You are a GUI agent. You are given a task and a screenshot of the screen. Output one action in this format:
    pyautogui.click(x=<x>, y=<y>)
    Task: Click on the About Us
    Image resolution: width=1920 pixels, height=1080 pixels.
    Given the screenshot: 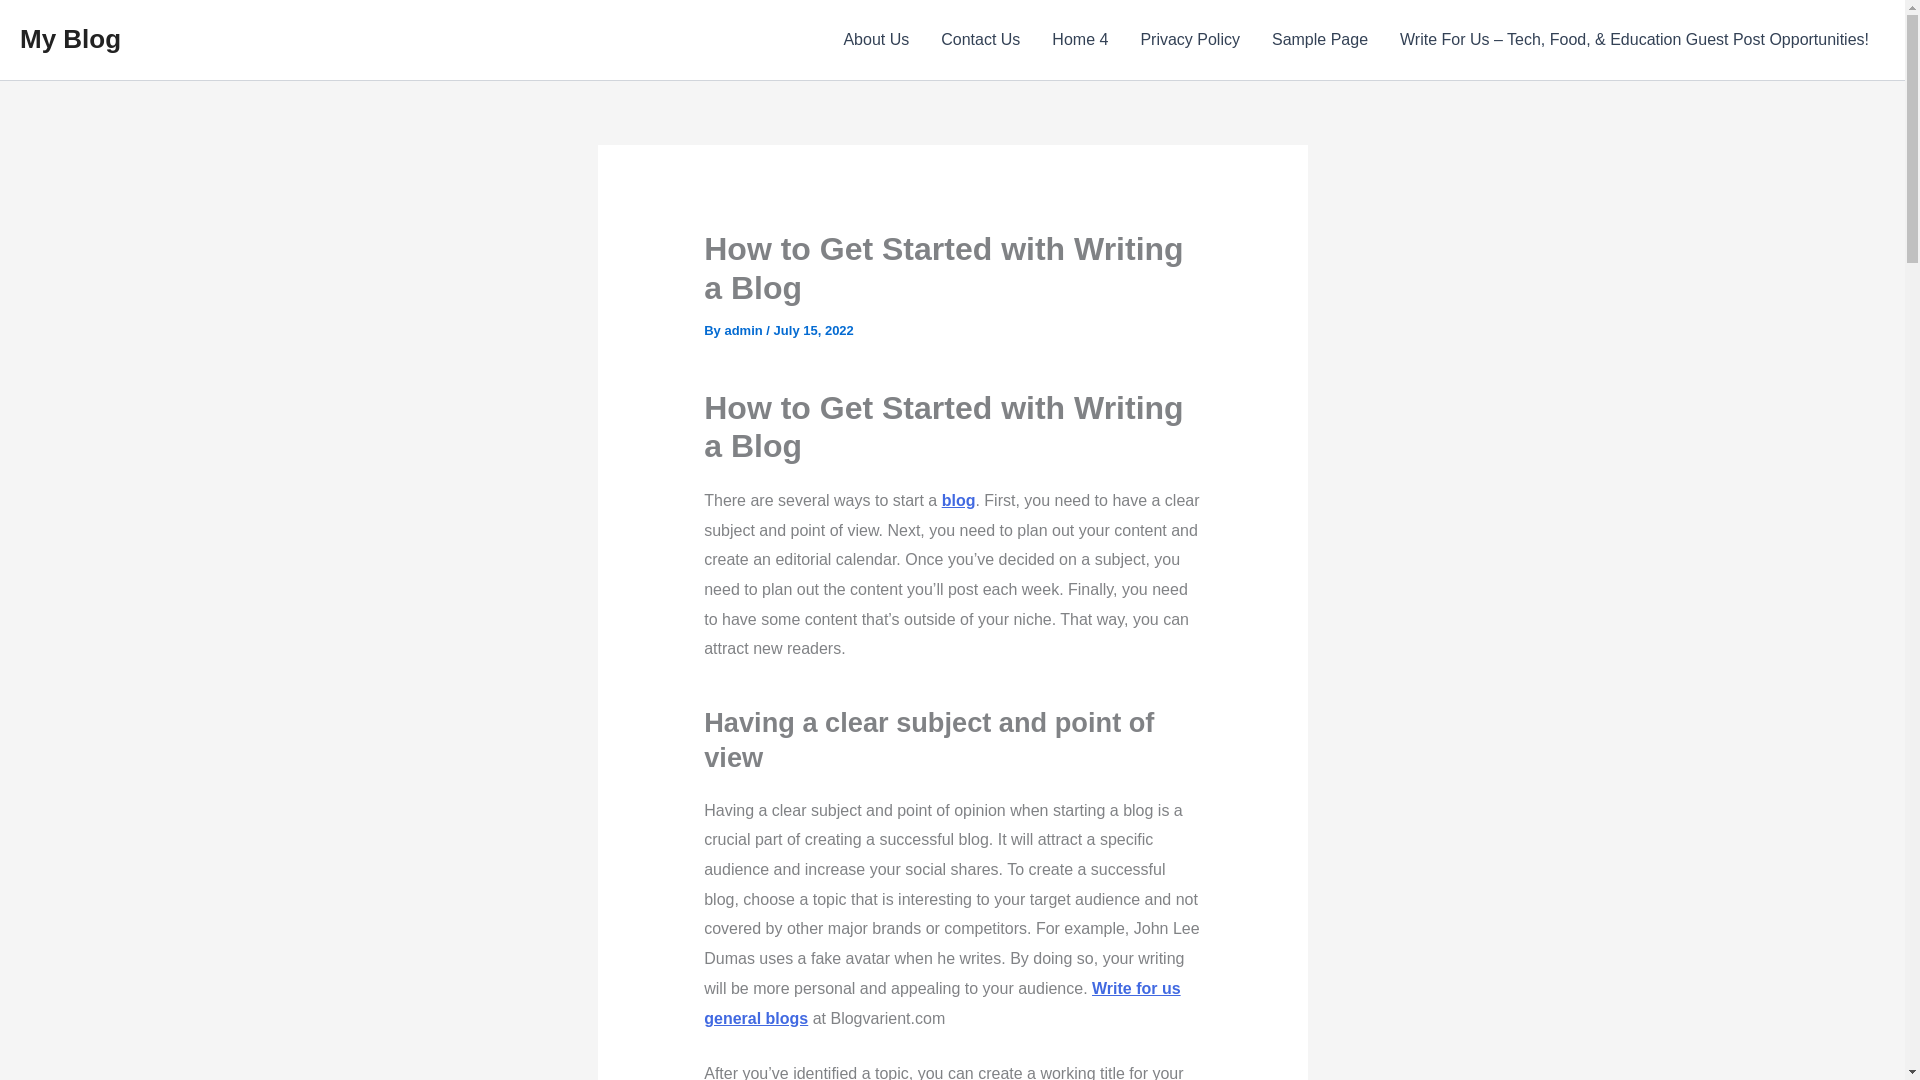 What is the action you would take?
    pyautogui.click(x=876, y=40)
    